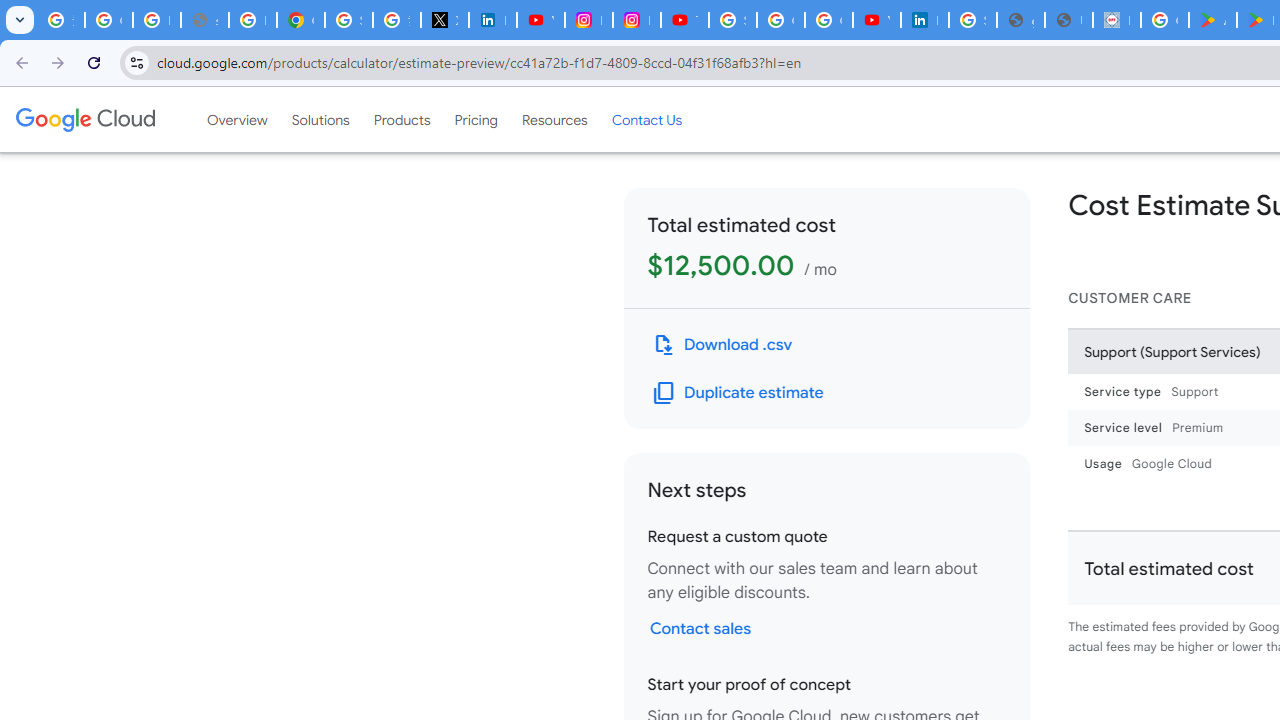 The width and height of the screenshot is (1280, 720). I want to click on Contact Us, so click(646, 119).